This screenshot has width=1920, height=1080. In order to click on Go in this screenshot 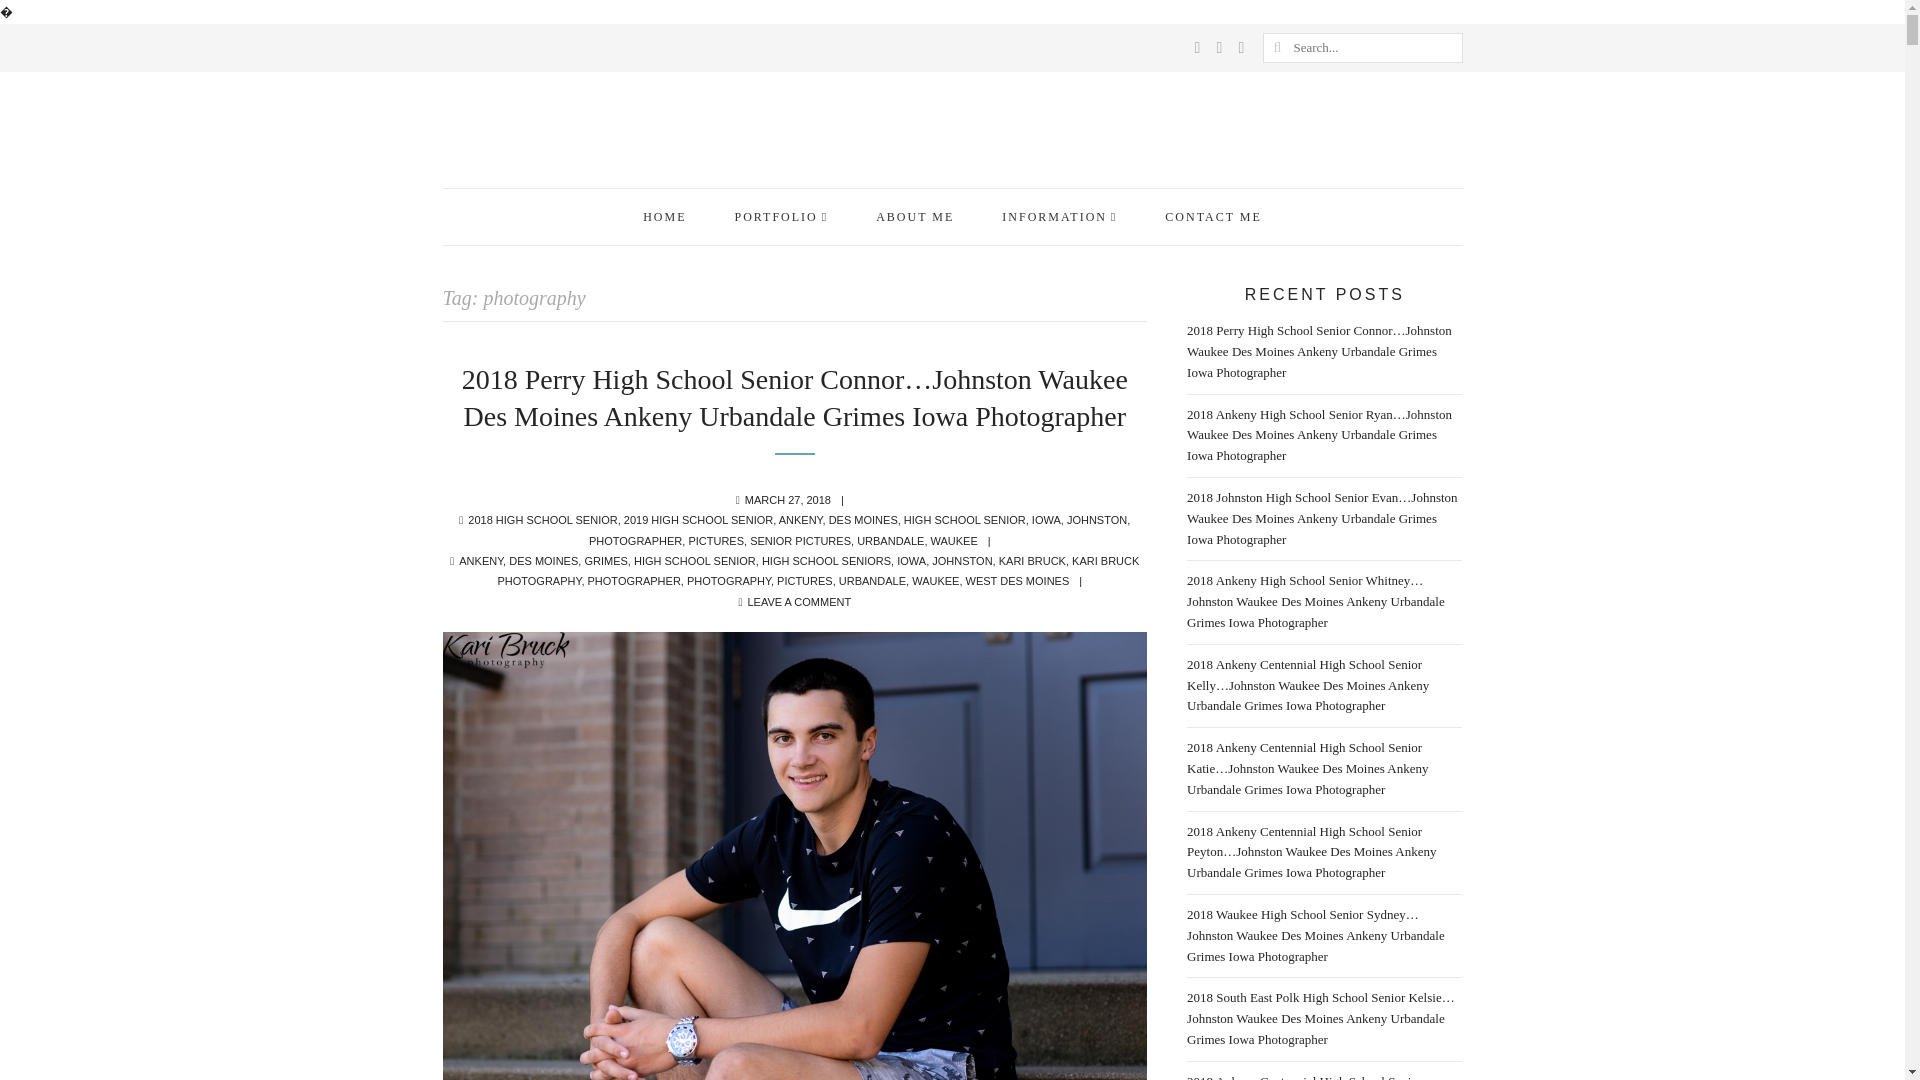, I will do `click(1276, 48)`.